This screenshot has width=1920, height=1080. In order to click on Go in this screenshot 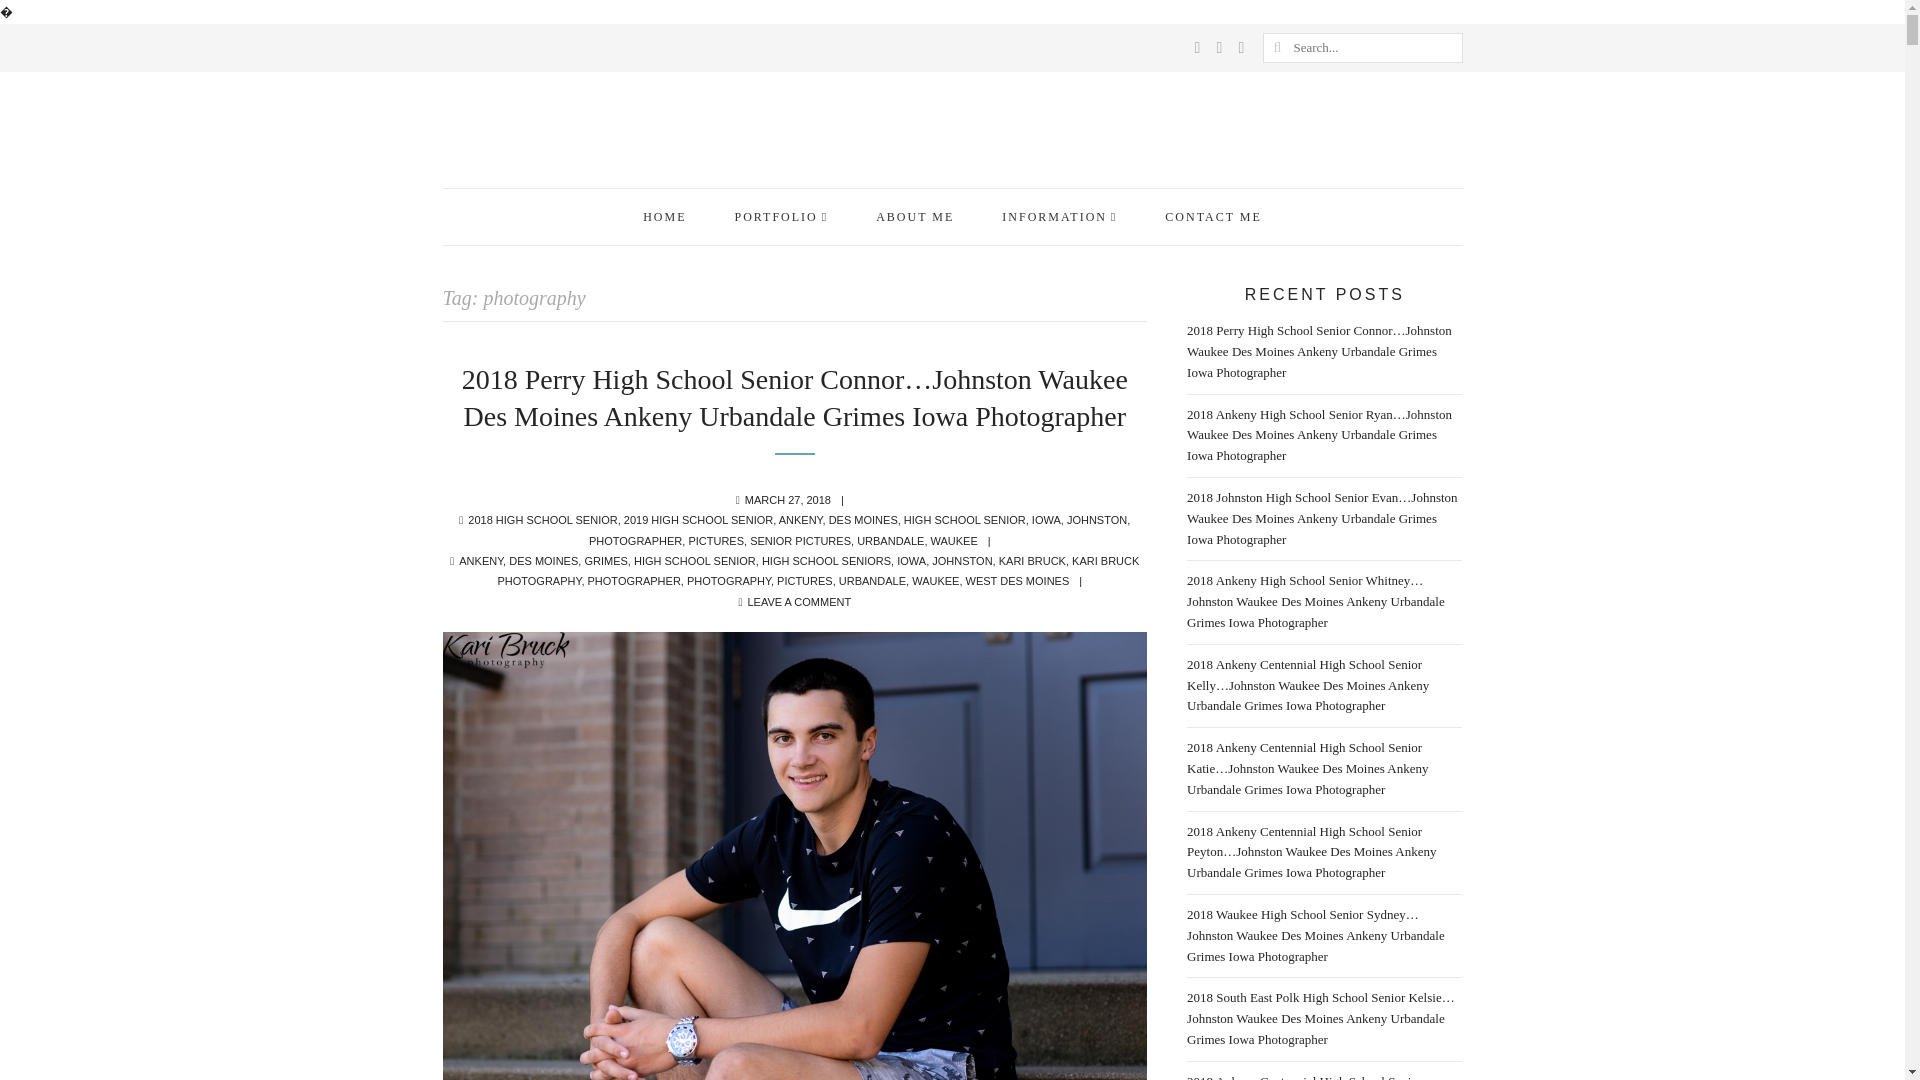, I will do `click(1276, 48)`.